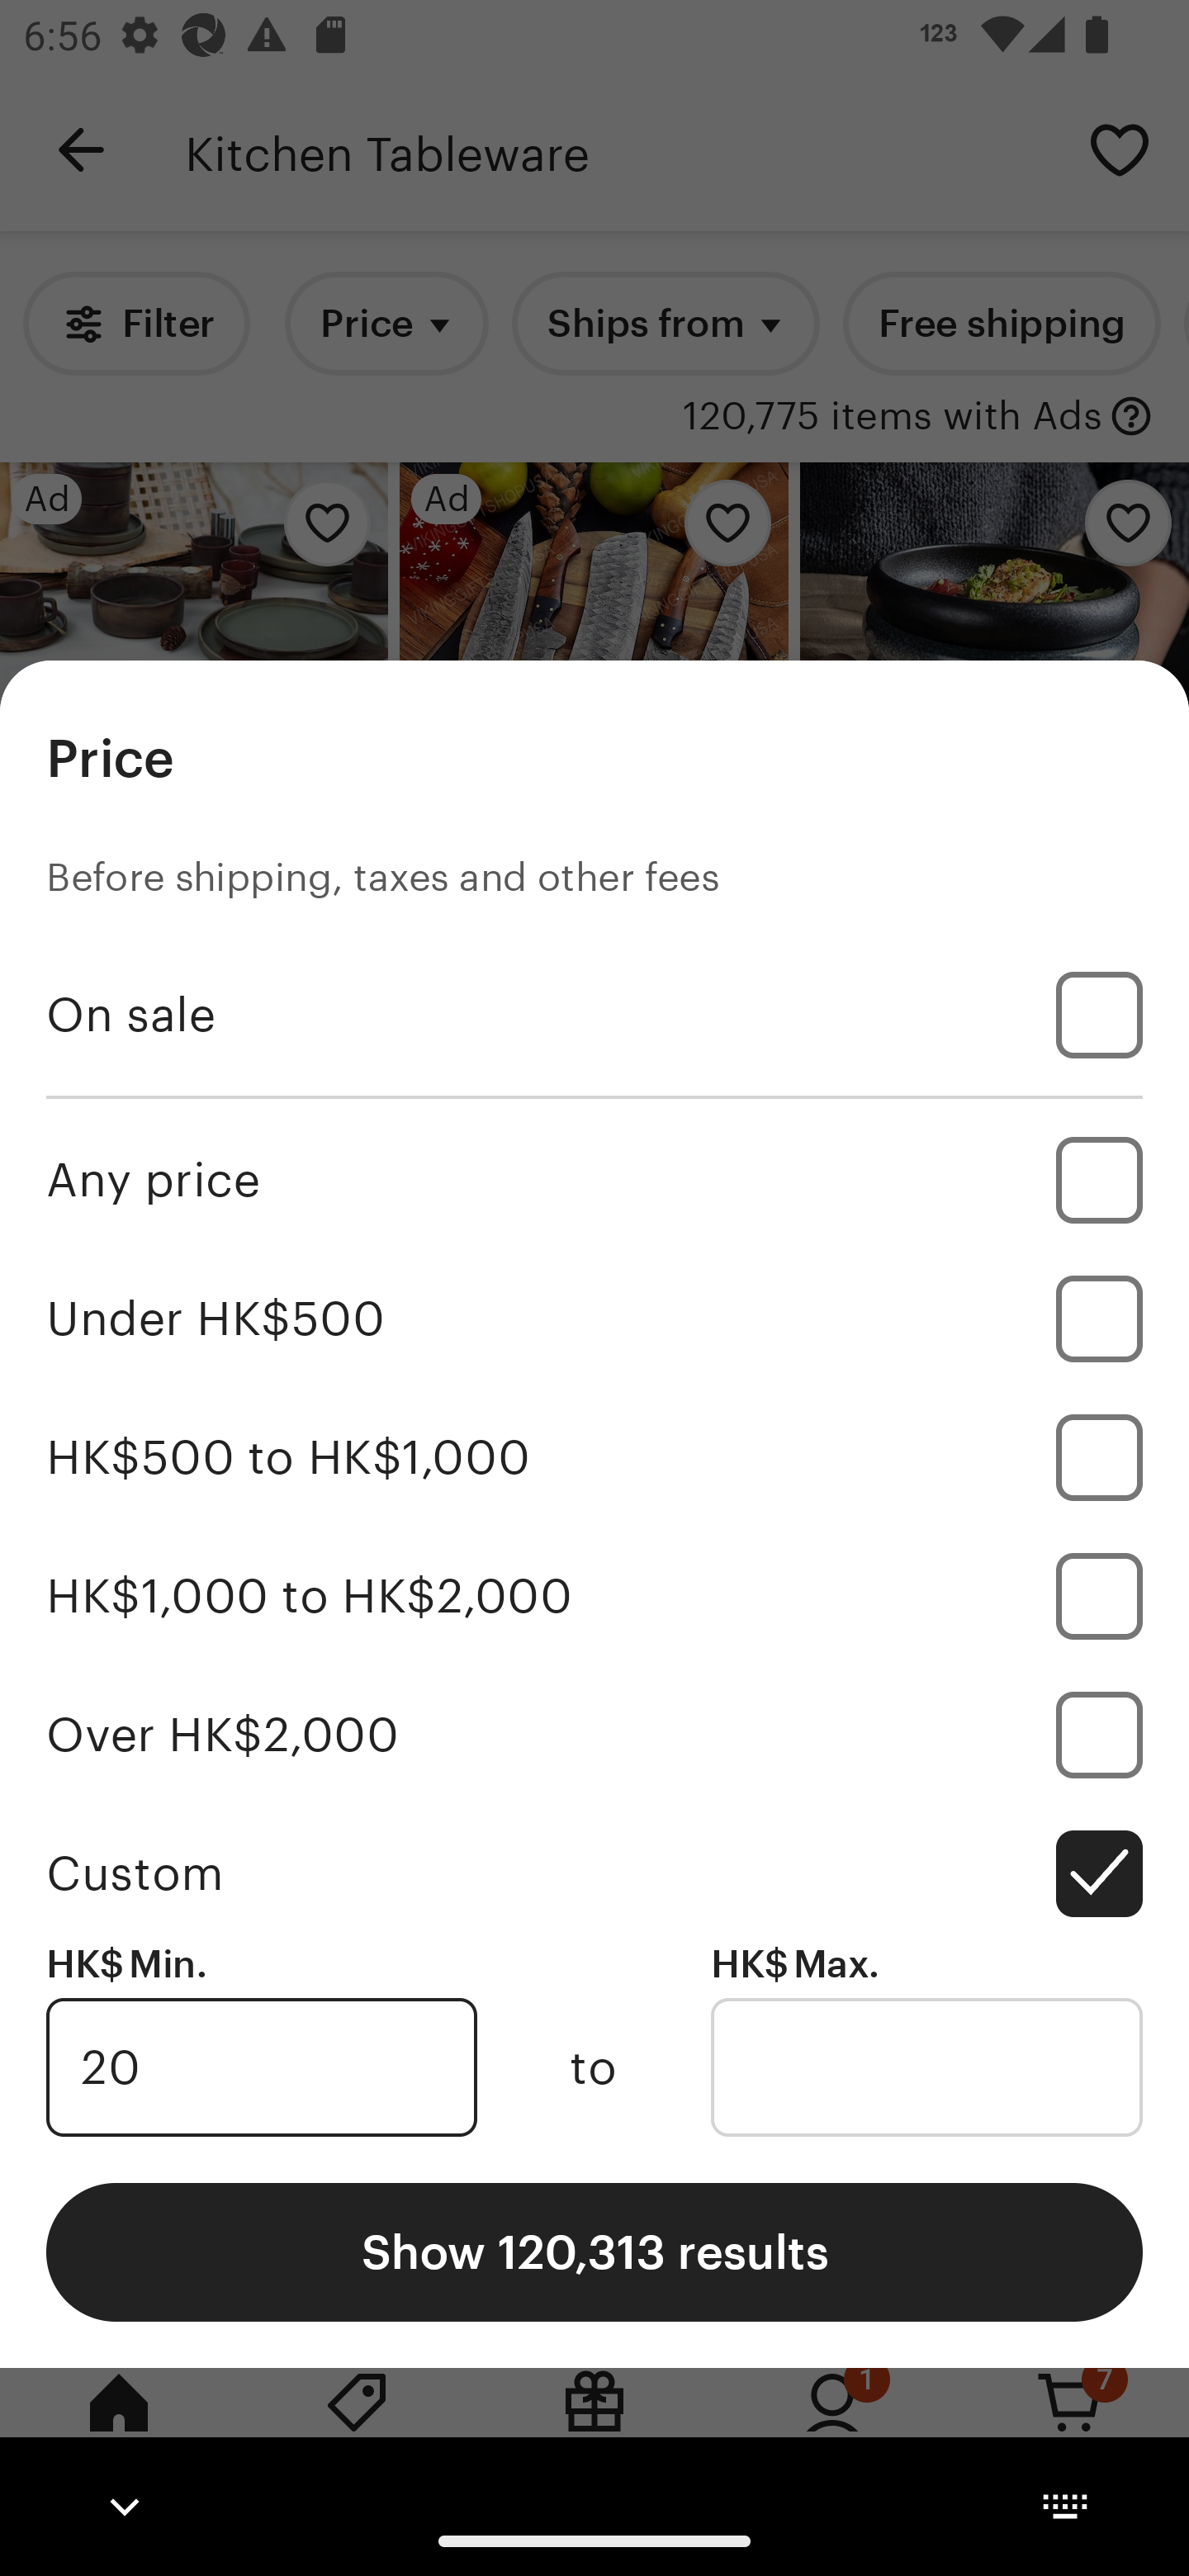 Image resolution: width=1189 pixels, height=2576 pixels. I want to click on Under HK$500, so click(594, 1319).